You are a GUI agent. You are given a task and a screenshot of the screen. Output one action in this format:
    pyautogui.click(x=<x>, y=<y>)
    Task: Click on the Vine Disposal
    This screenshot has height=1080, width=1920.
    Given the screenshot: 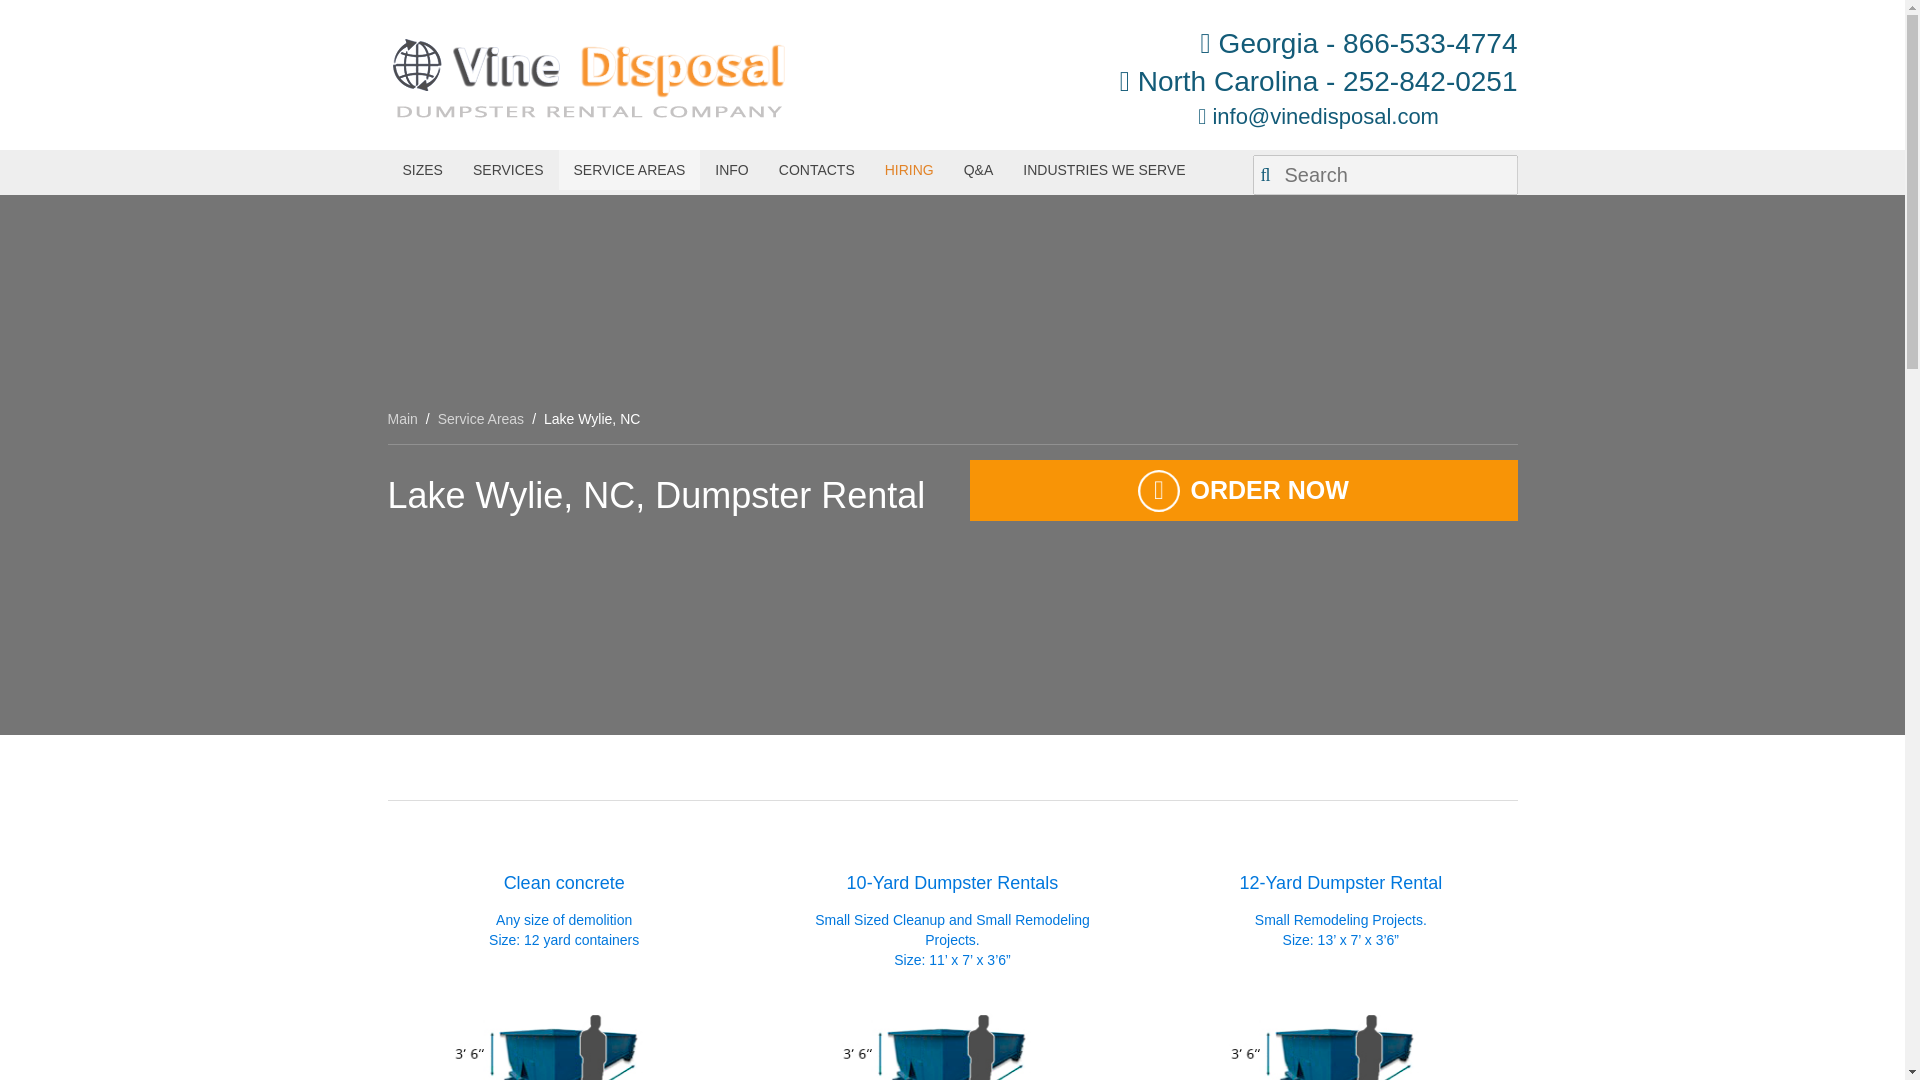 What is the action you would take?
    pyautogui.click(x=587, y=75)
    